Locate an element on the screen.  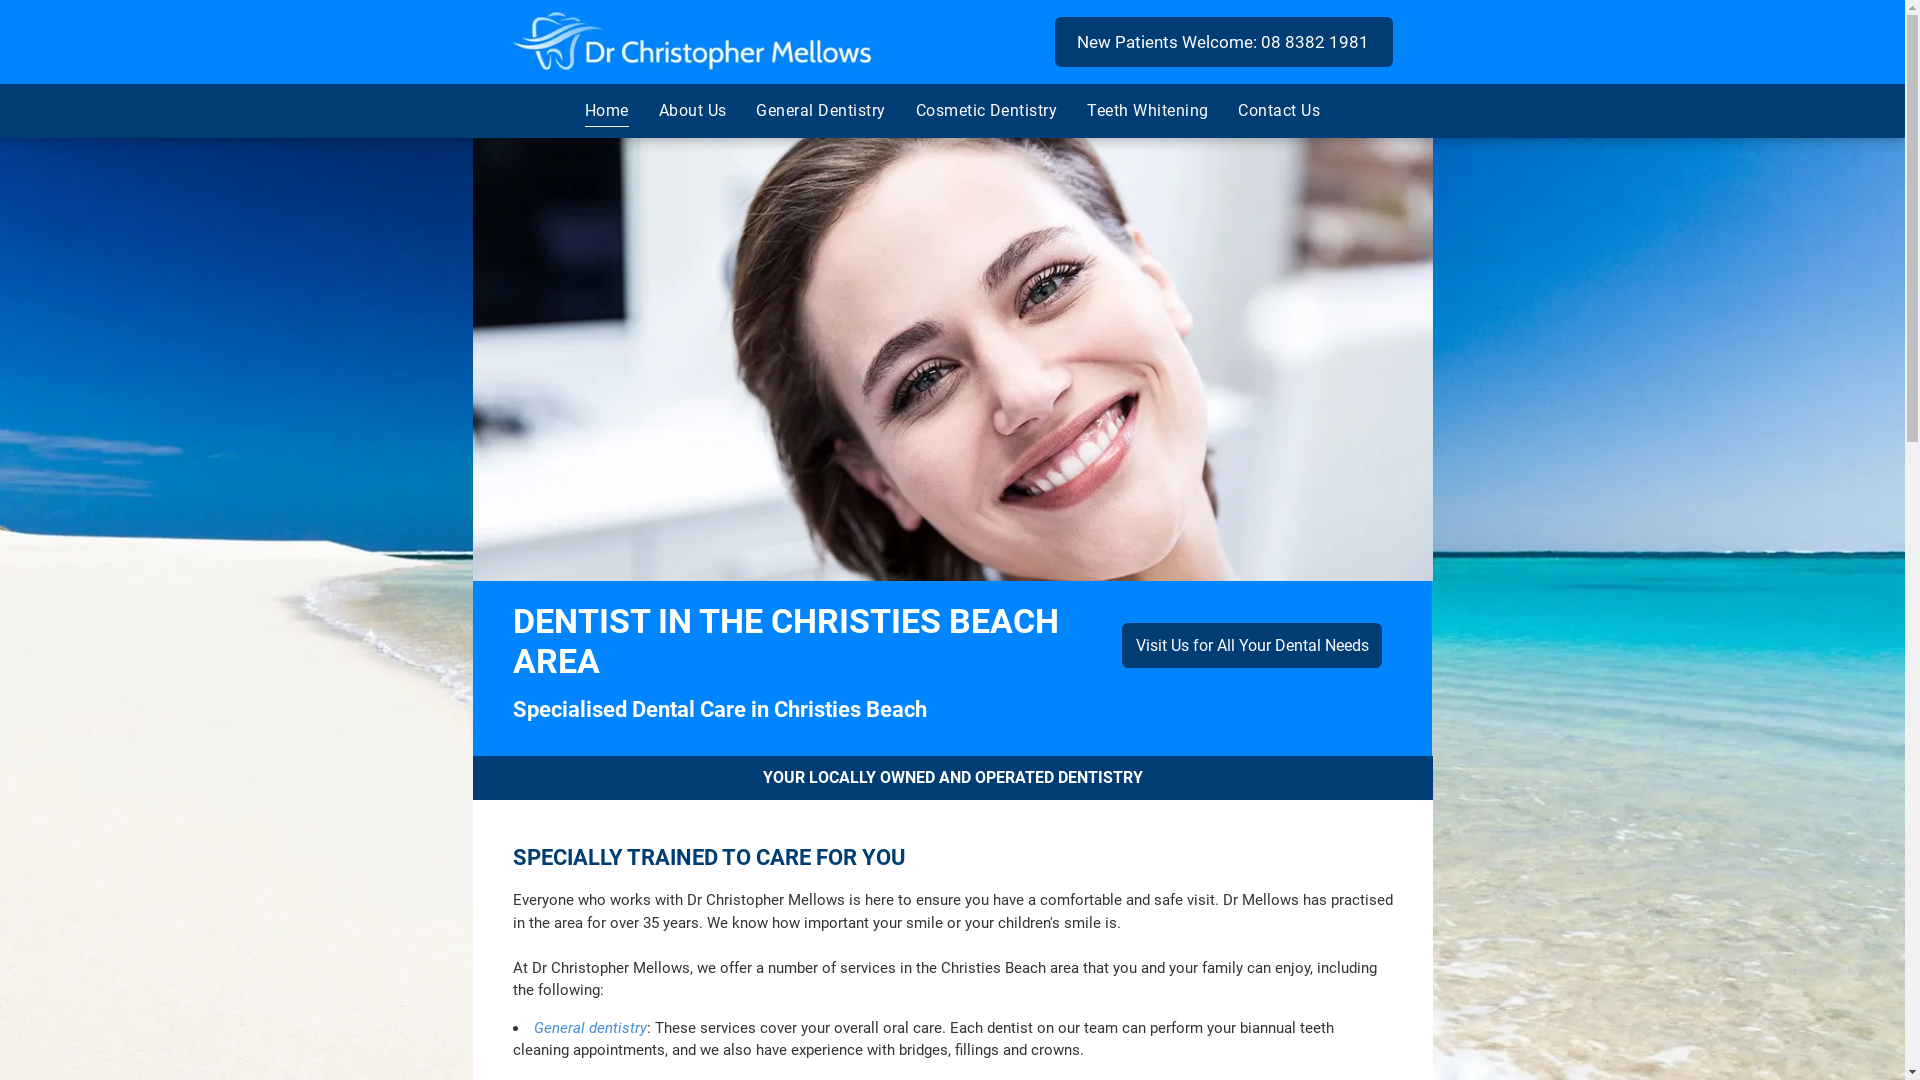
About Us is located at coordinates (693, 110).